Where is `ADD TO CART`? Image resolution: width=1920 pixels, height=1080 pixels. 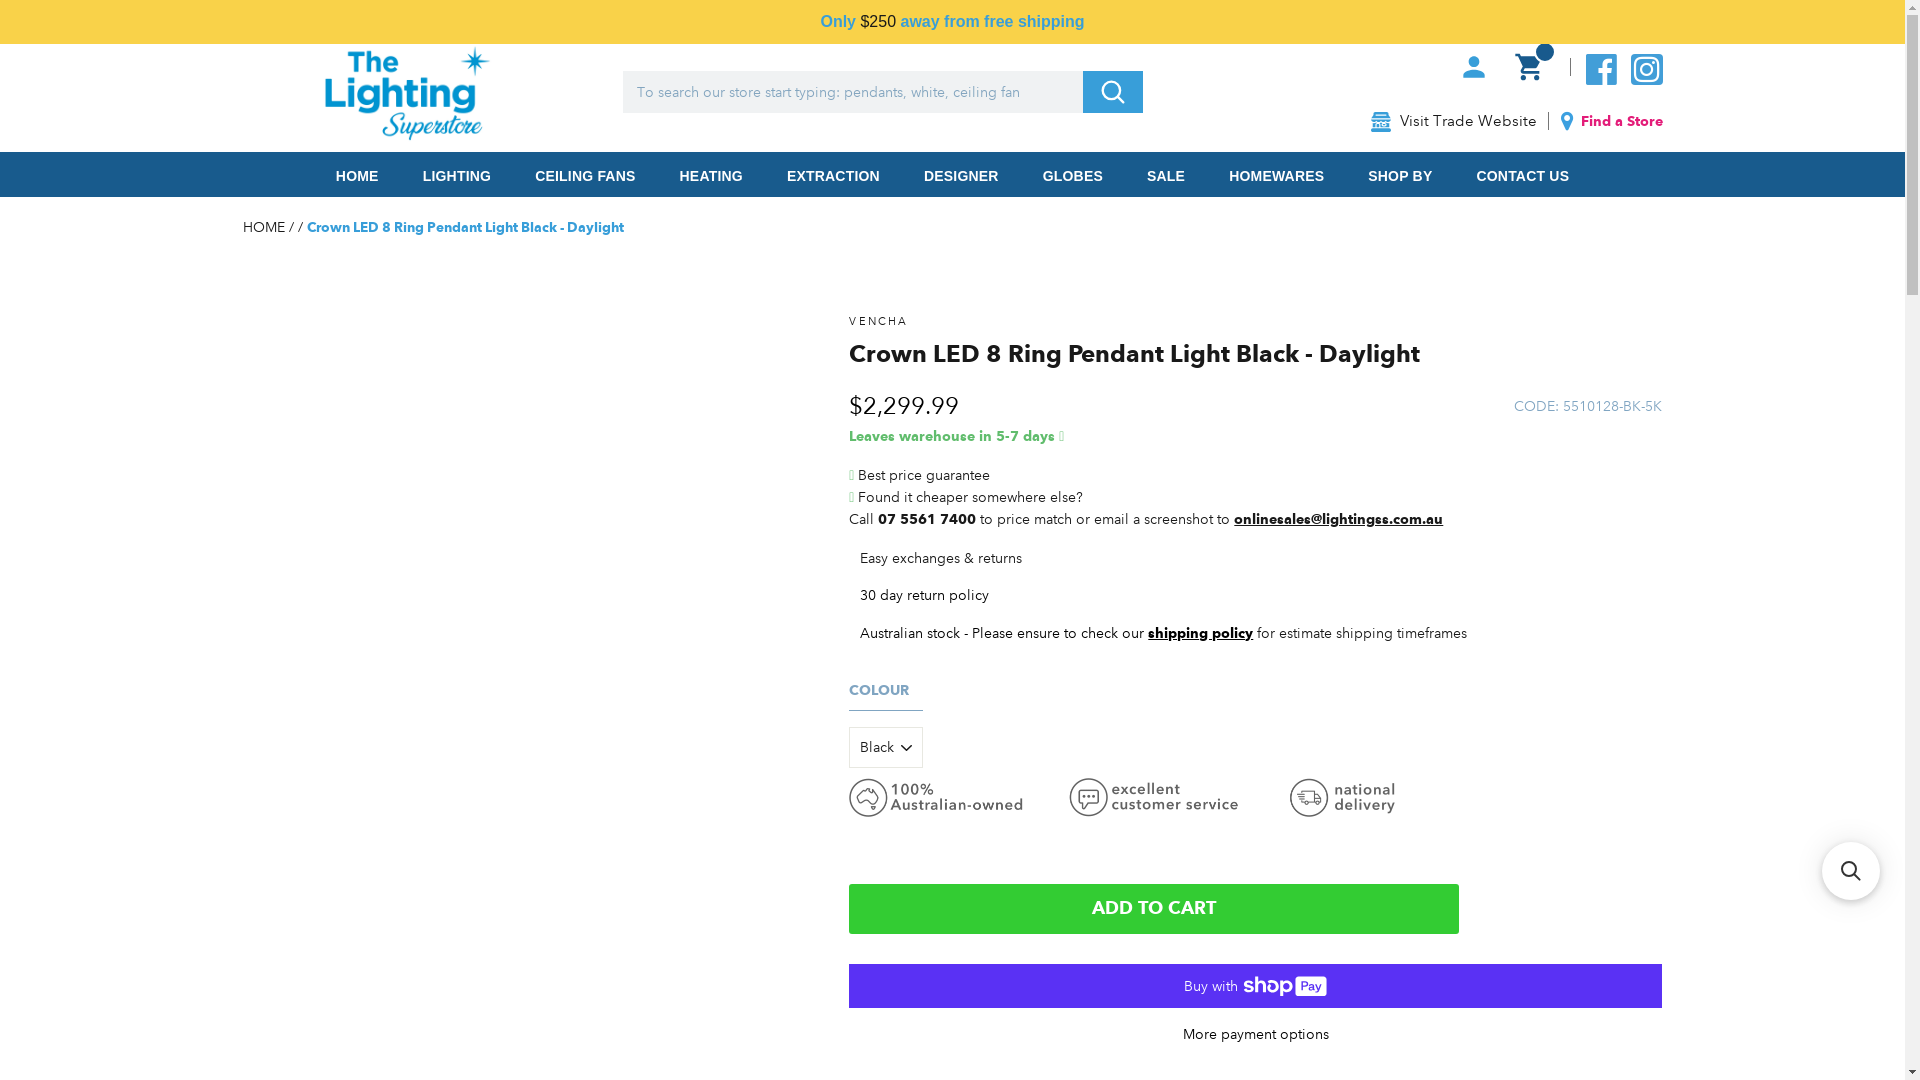 ADD TO CART is located at coordinates (1154, 909).